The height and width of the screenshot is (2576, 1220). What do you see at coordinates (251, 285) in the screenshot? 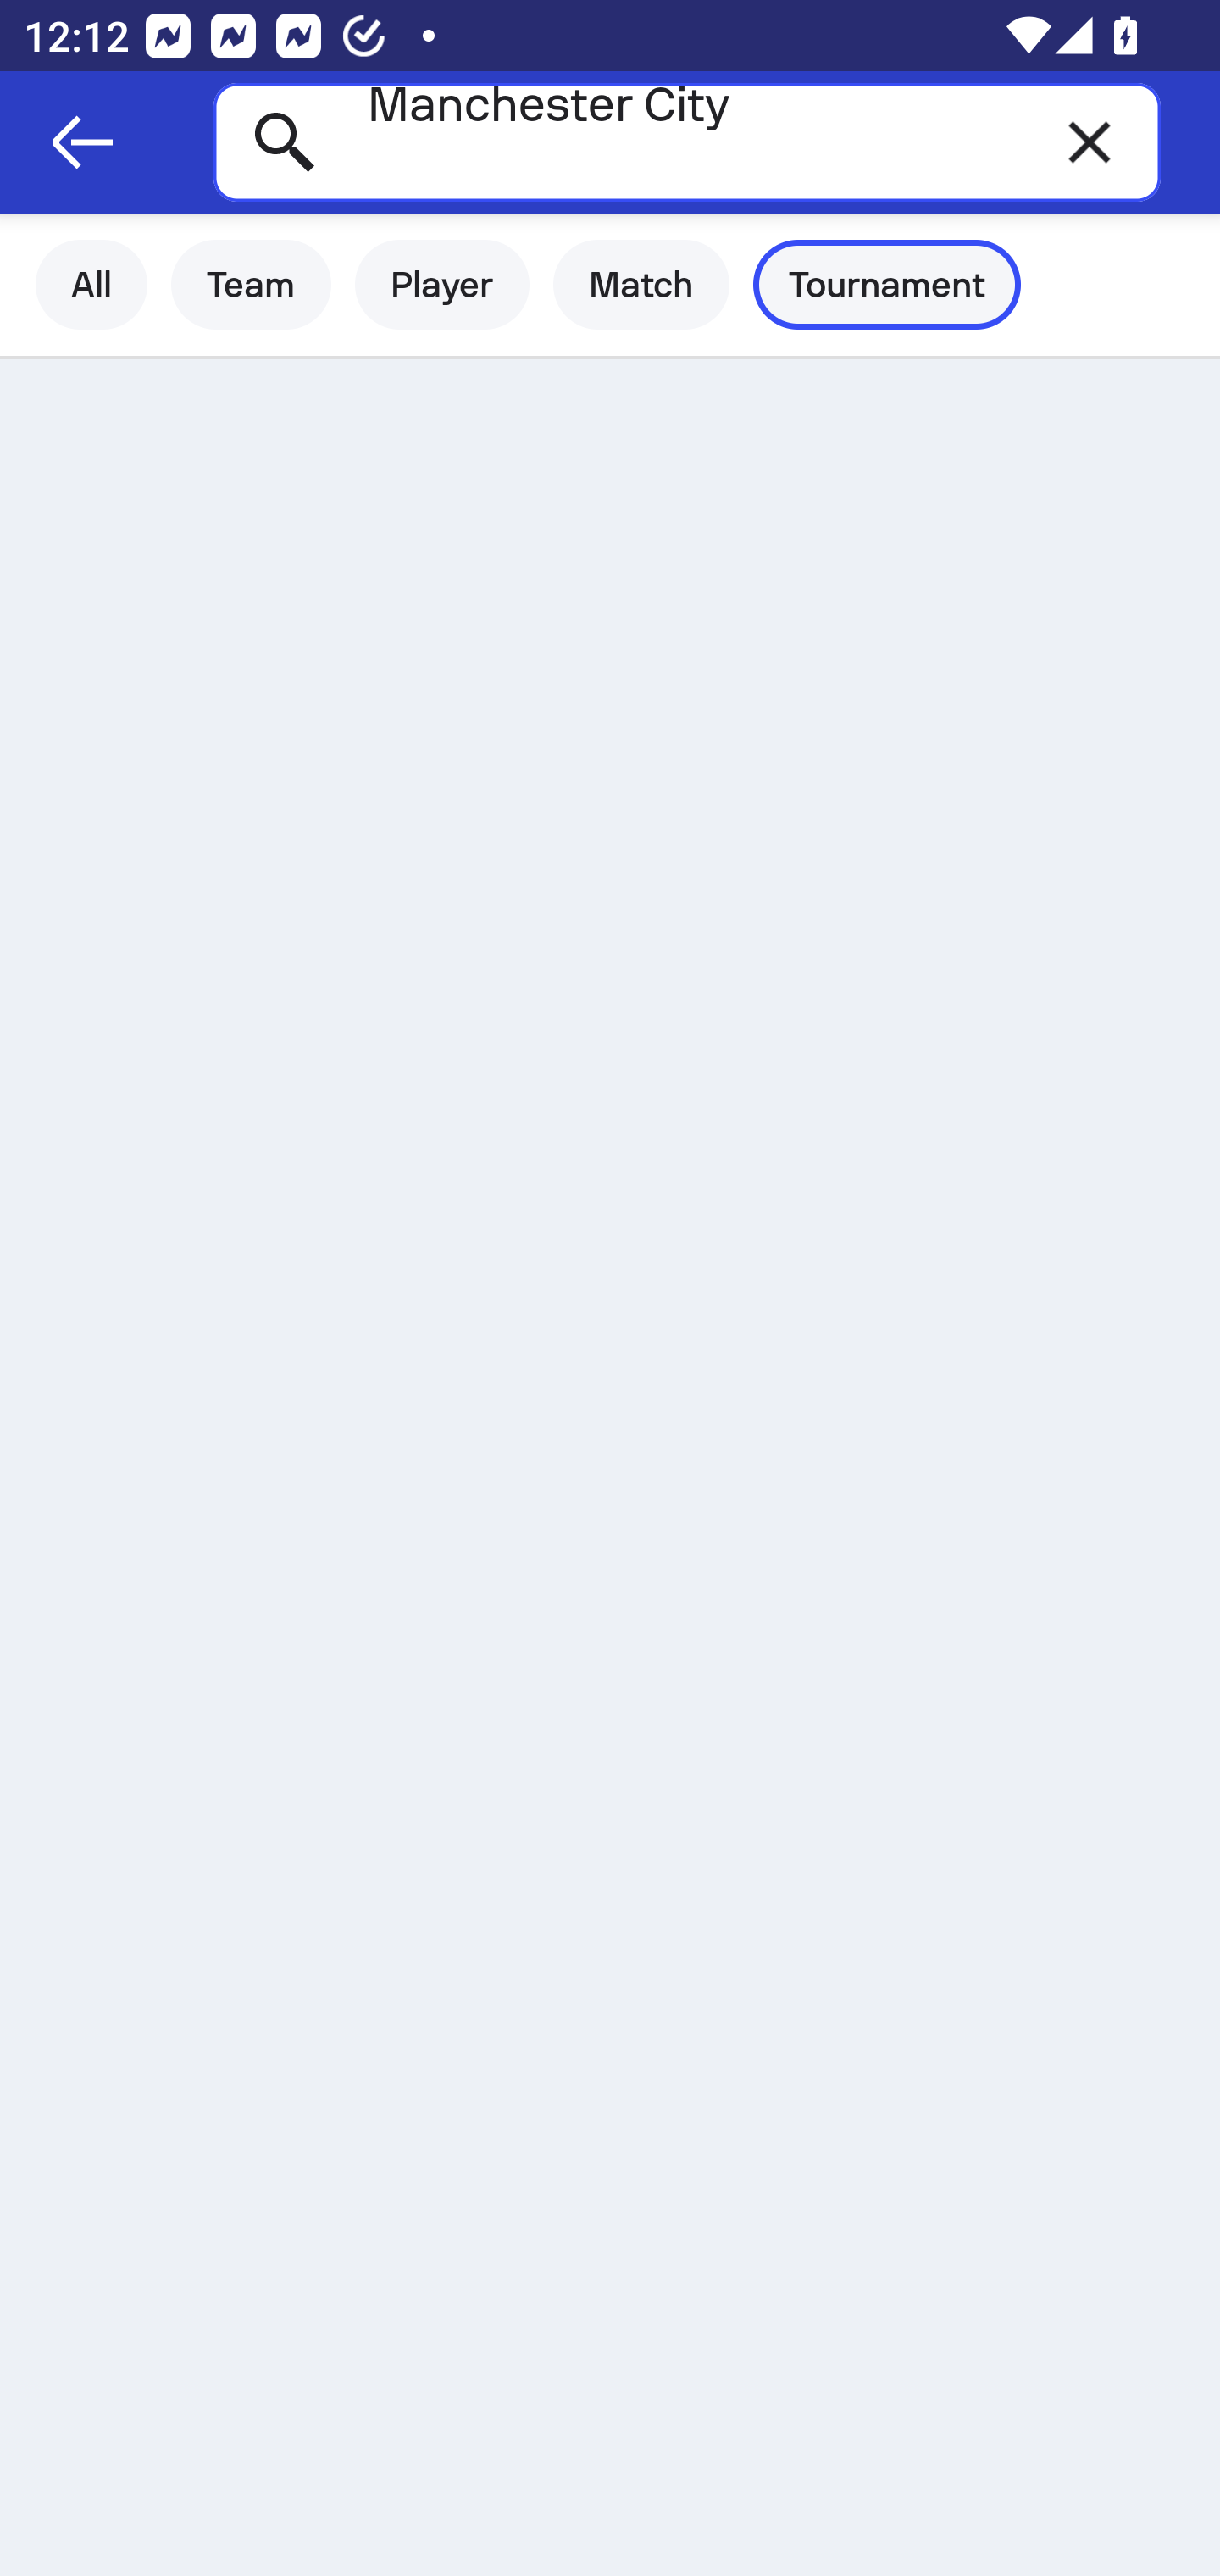
I see `Team` at bounding box center [251, 285].